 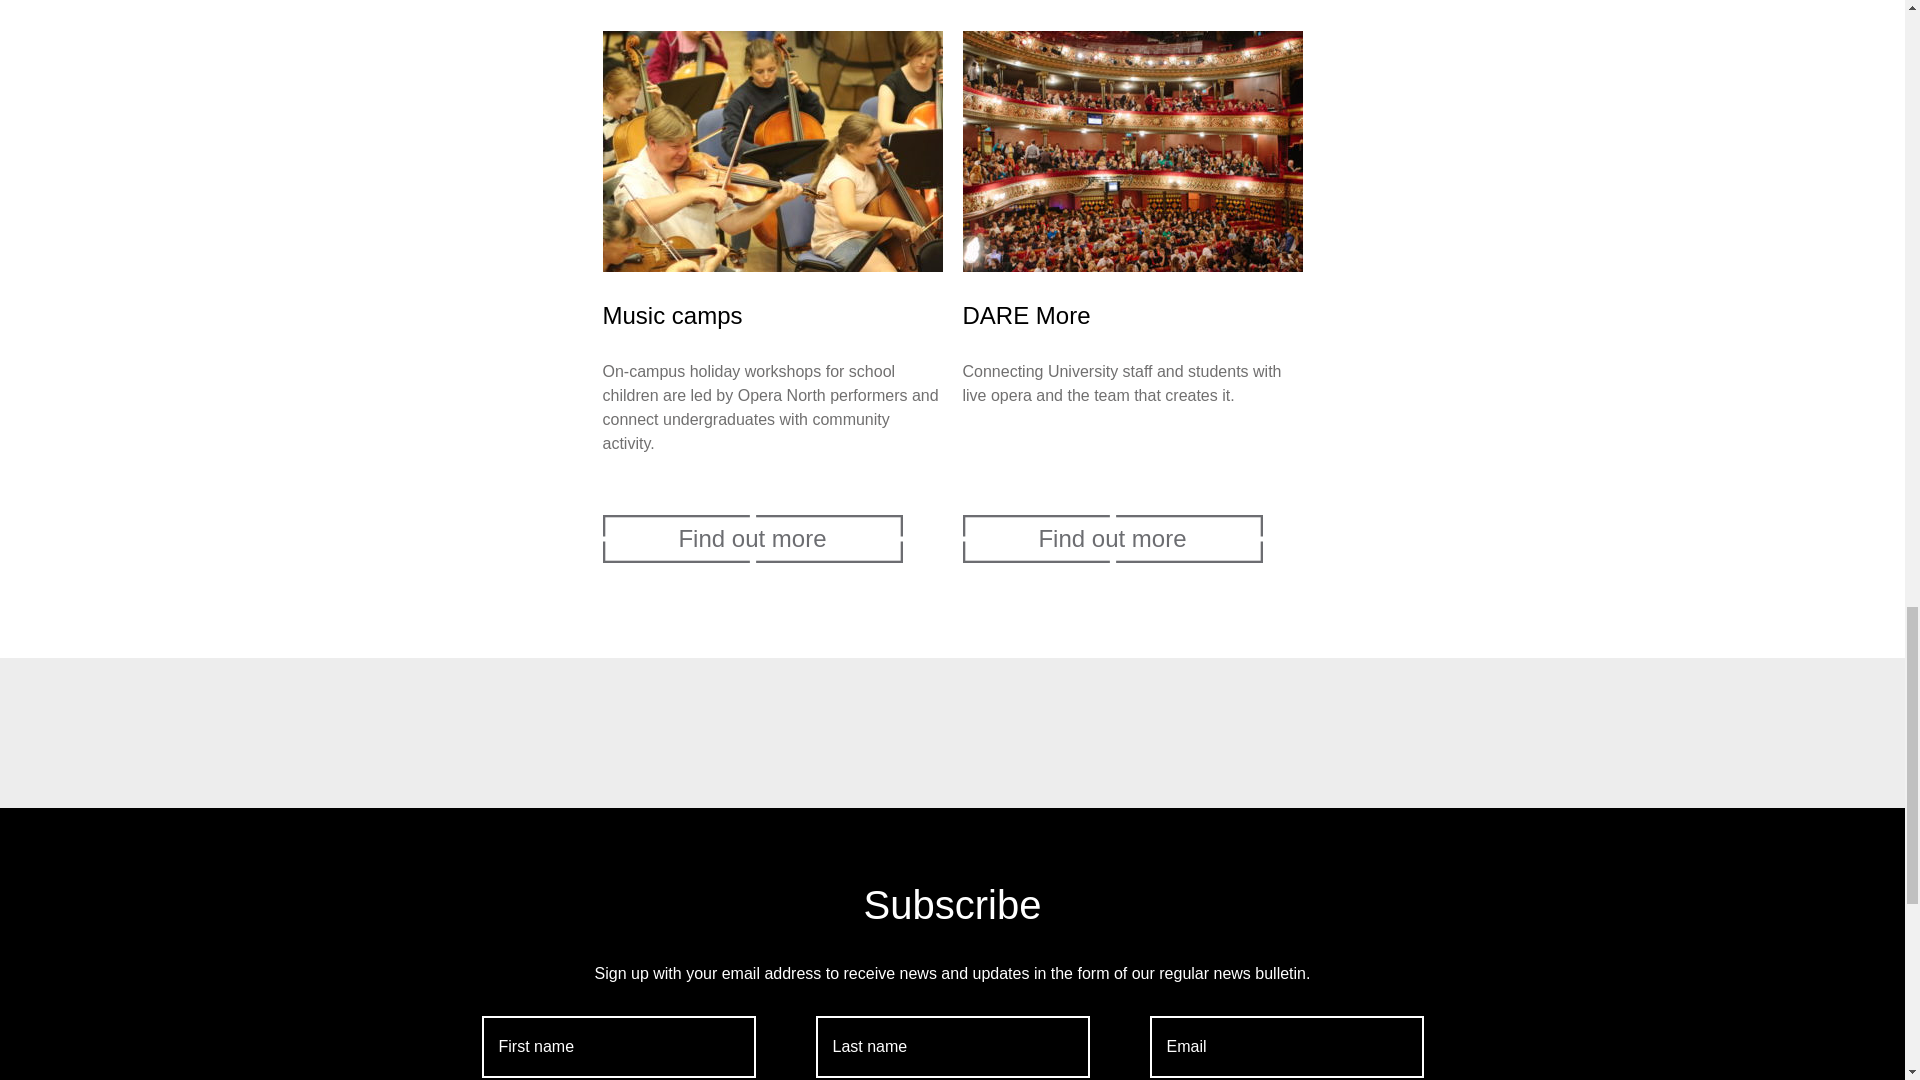 What do you see at coordinates (1111, 538) in the screenshot?
I see `Find out more` at bounding box center [1111, 538].